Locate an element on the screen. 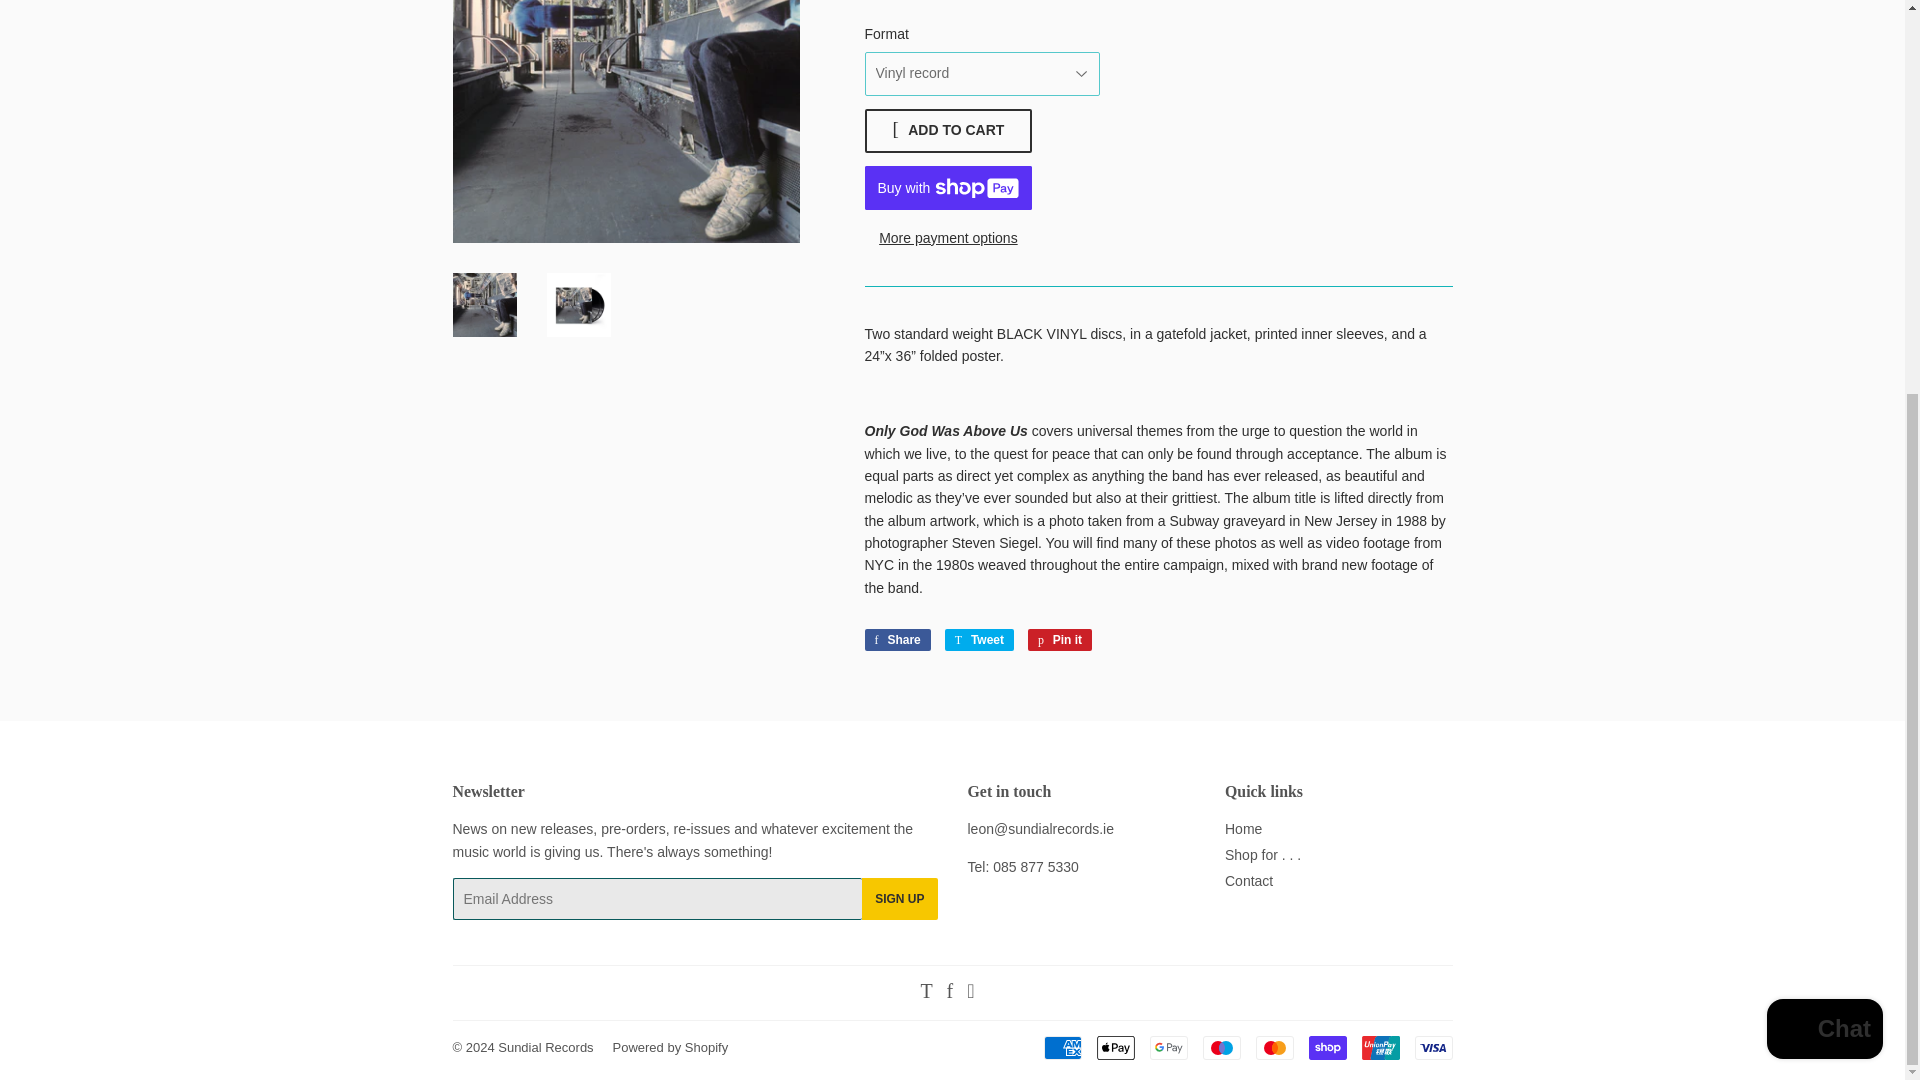 The width and height of the screenshot is (1920, 1080). Share on Facebook is located at coordinates (896, 640).